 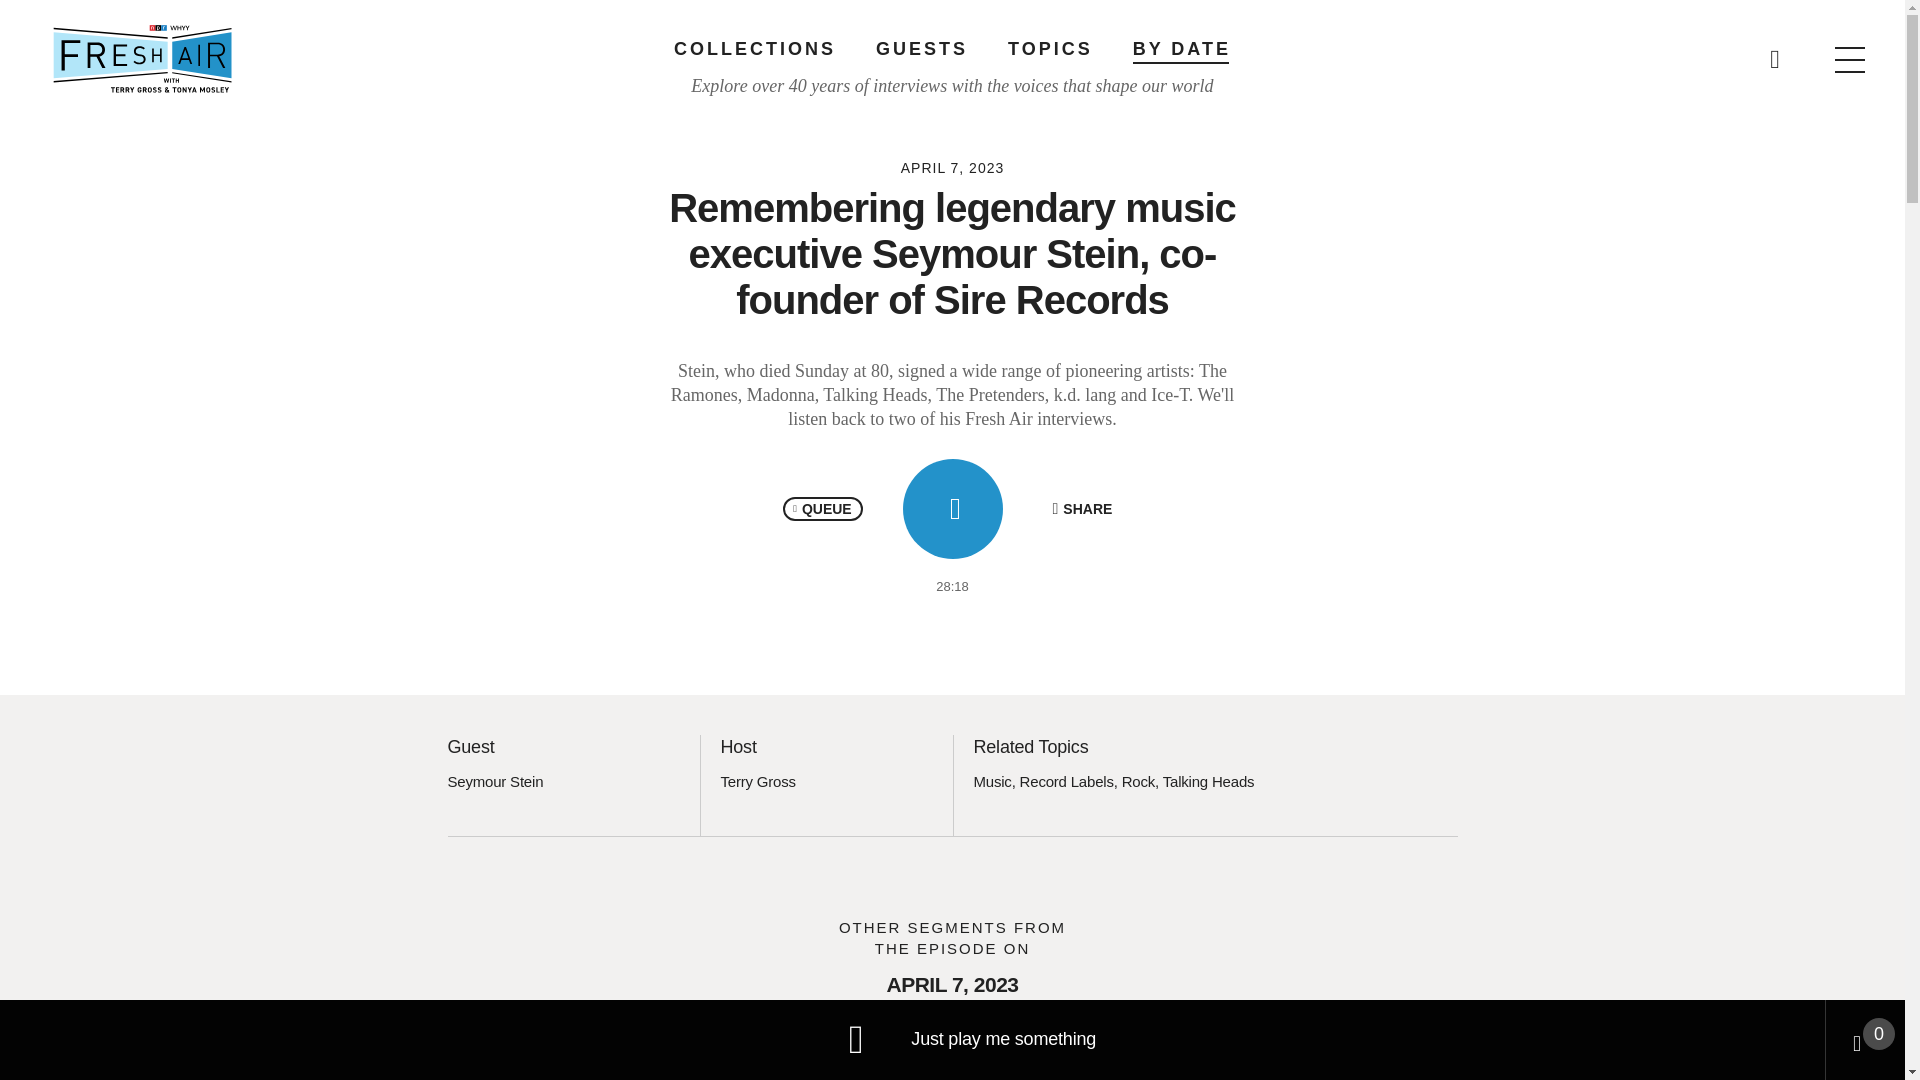 What do you see at coordinates (822, 508) in the screenshot?
I see `QUEUE` at bounding box center [822, 508].